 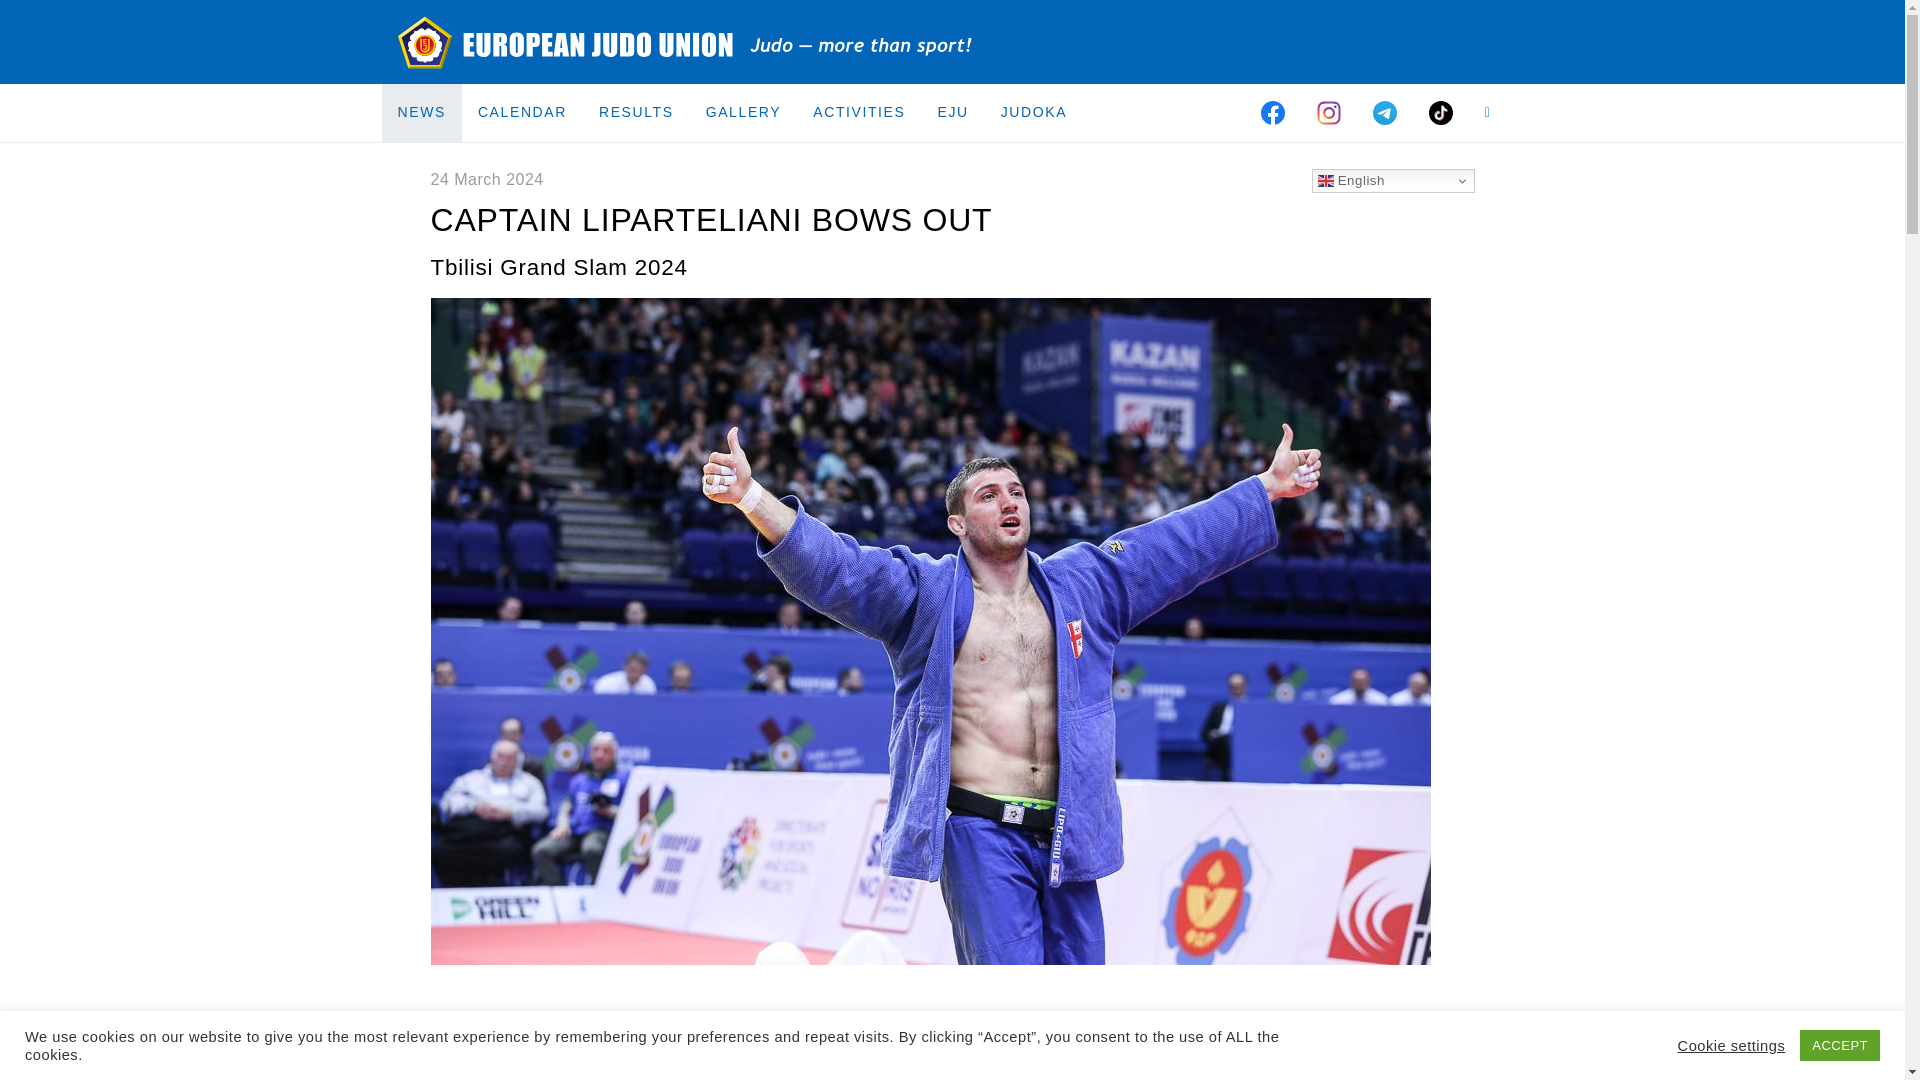 I want to click on GALLERY, so click(x=744, y=112).